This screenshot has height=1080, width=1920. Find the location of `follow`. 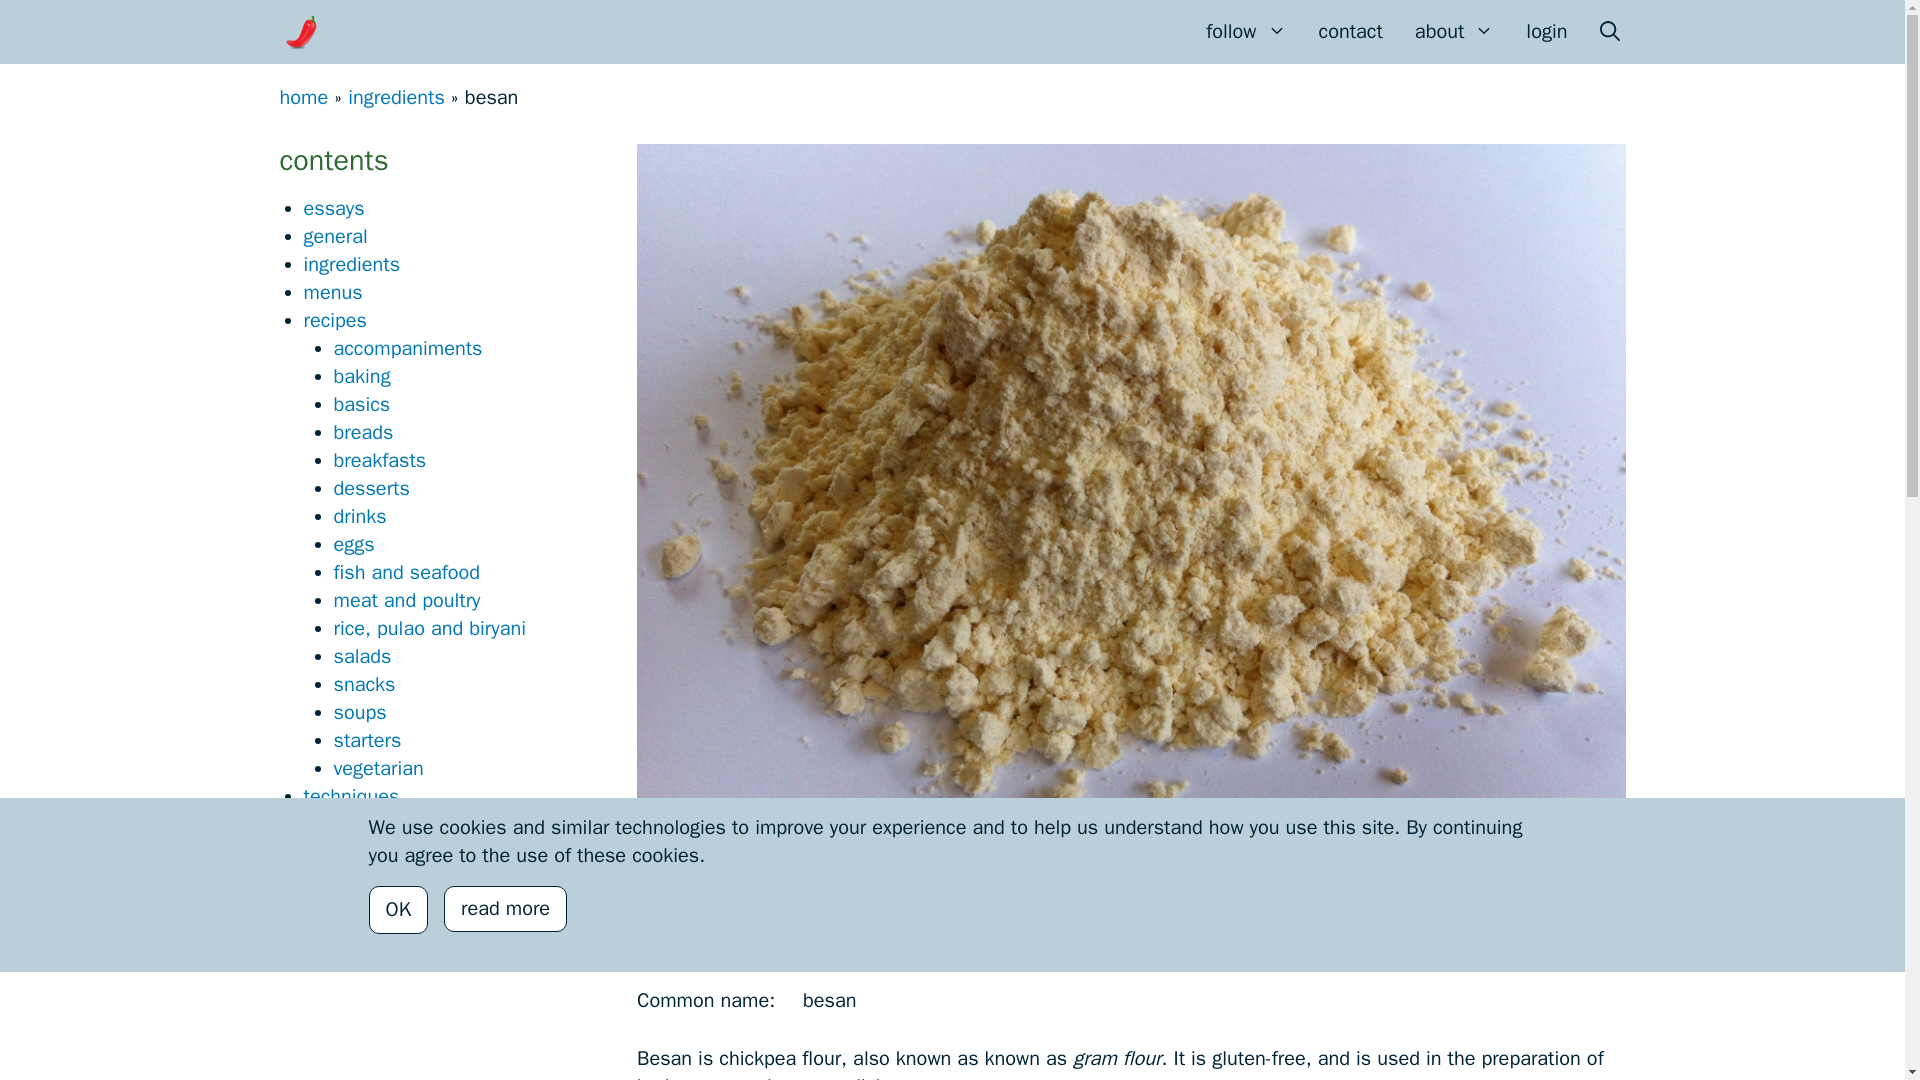

follow is located at coordinates (1246, 32).